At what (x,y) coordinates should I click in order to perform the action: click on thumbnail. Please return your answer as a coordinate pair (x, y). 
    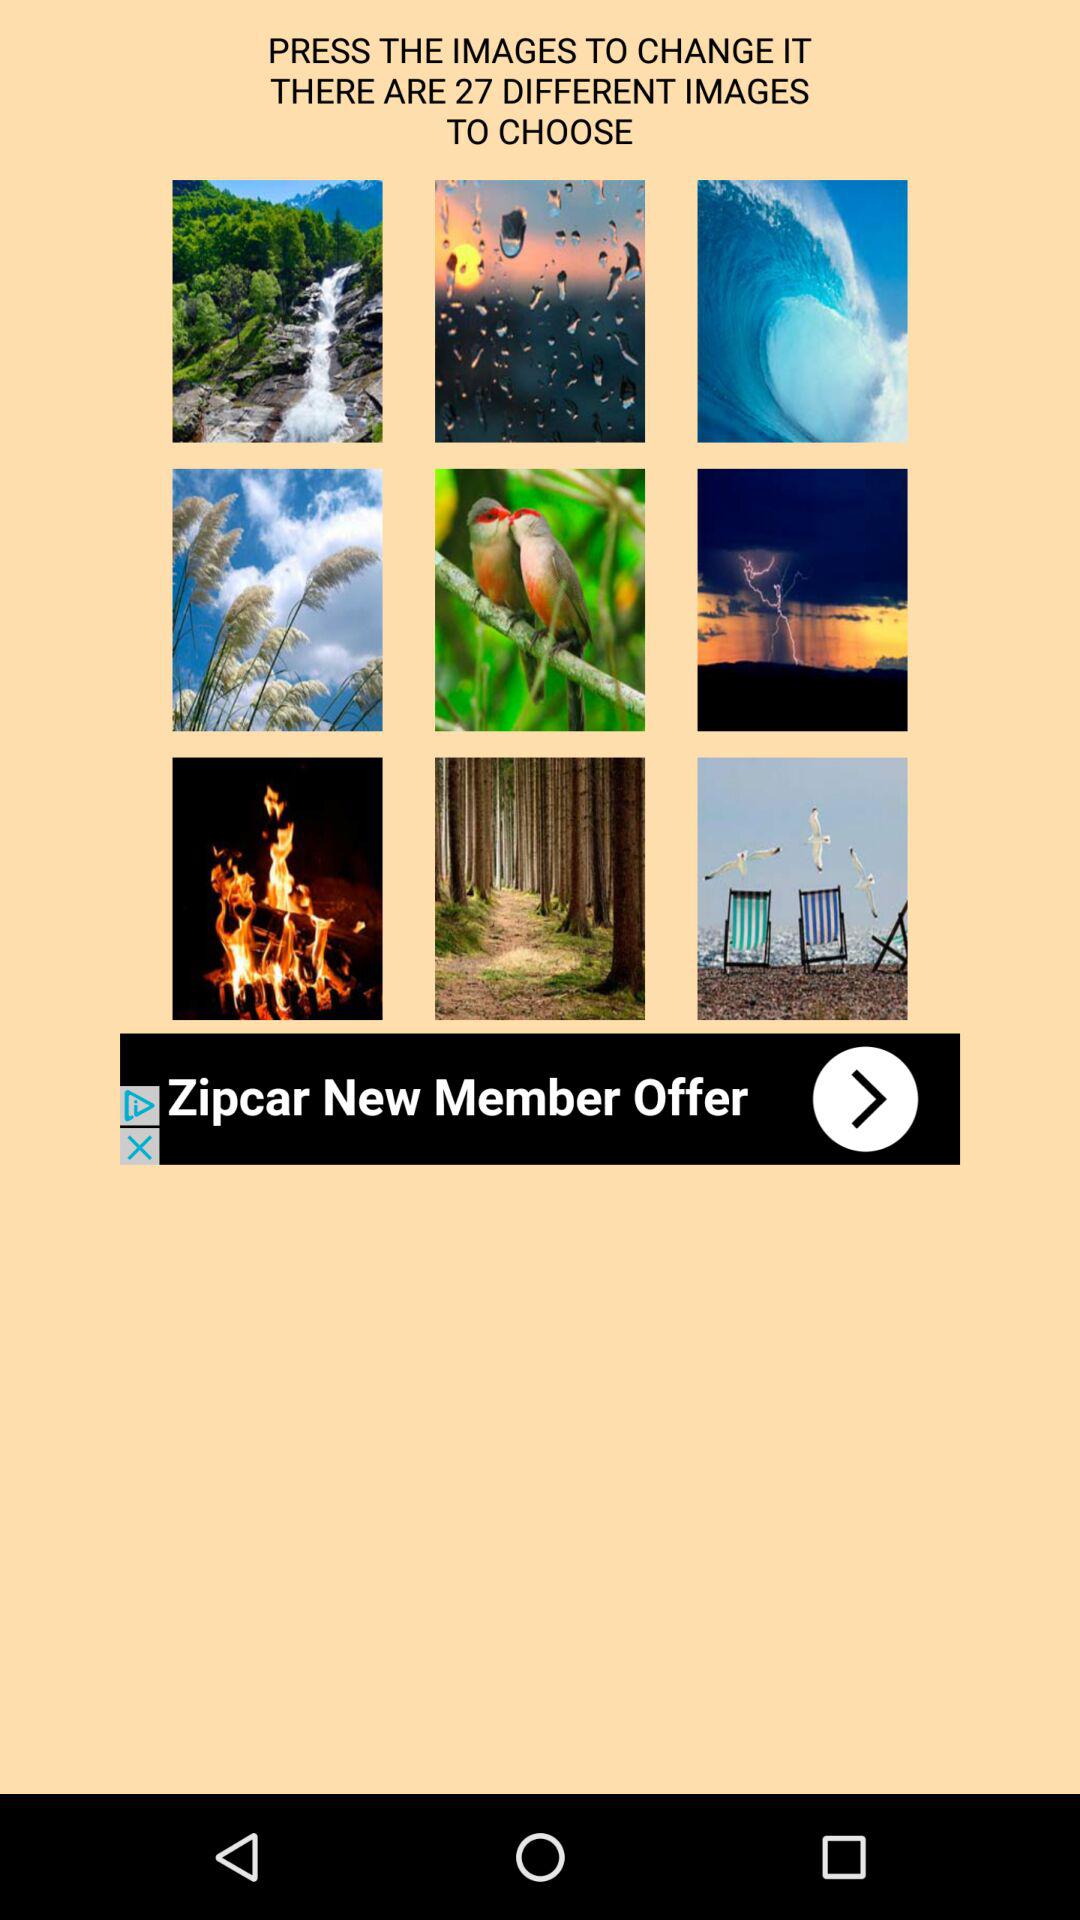
    Looking at the image, I should click on (277, 600).